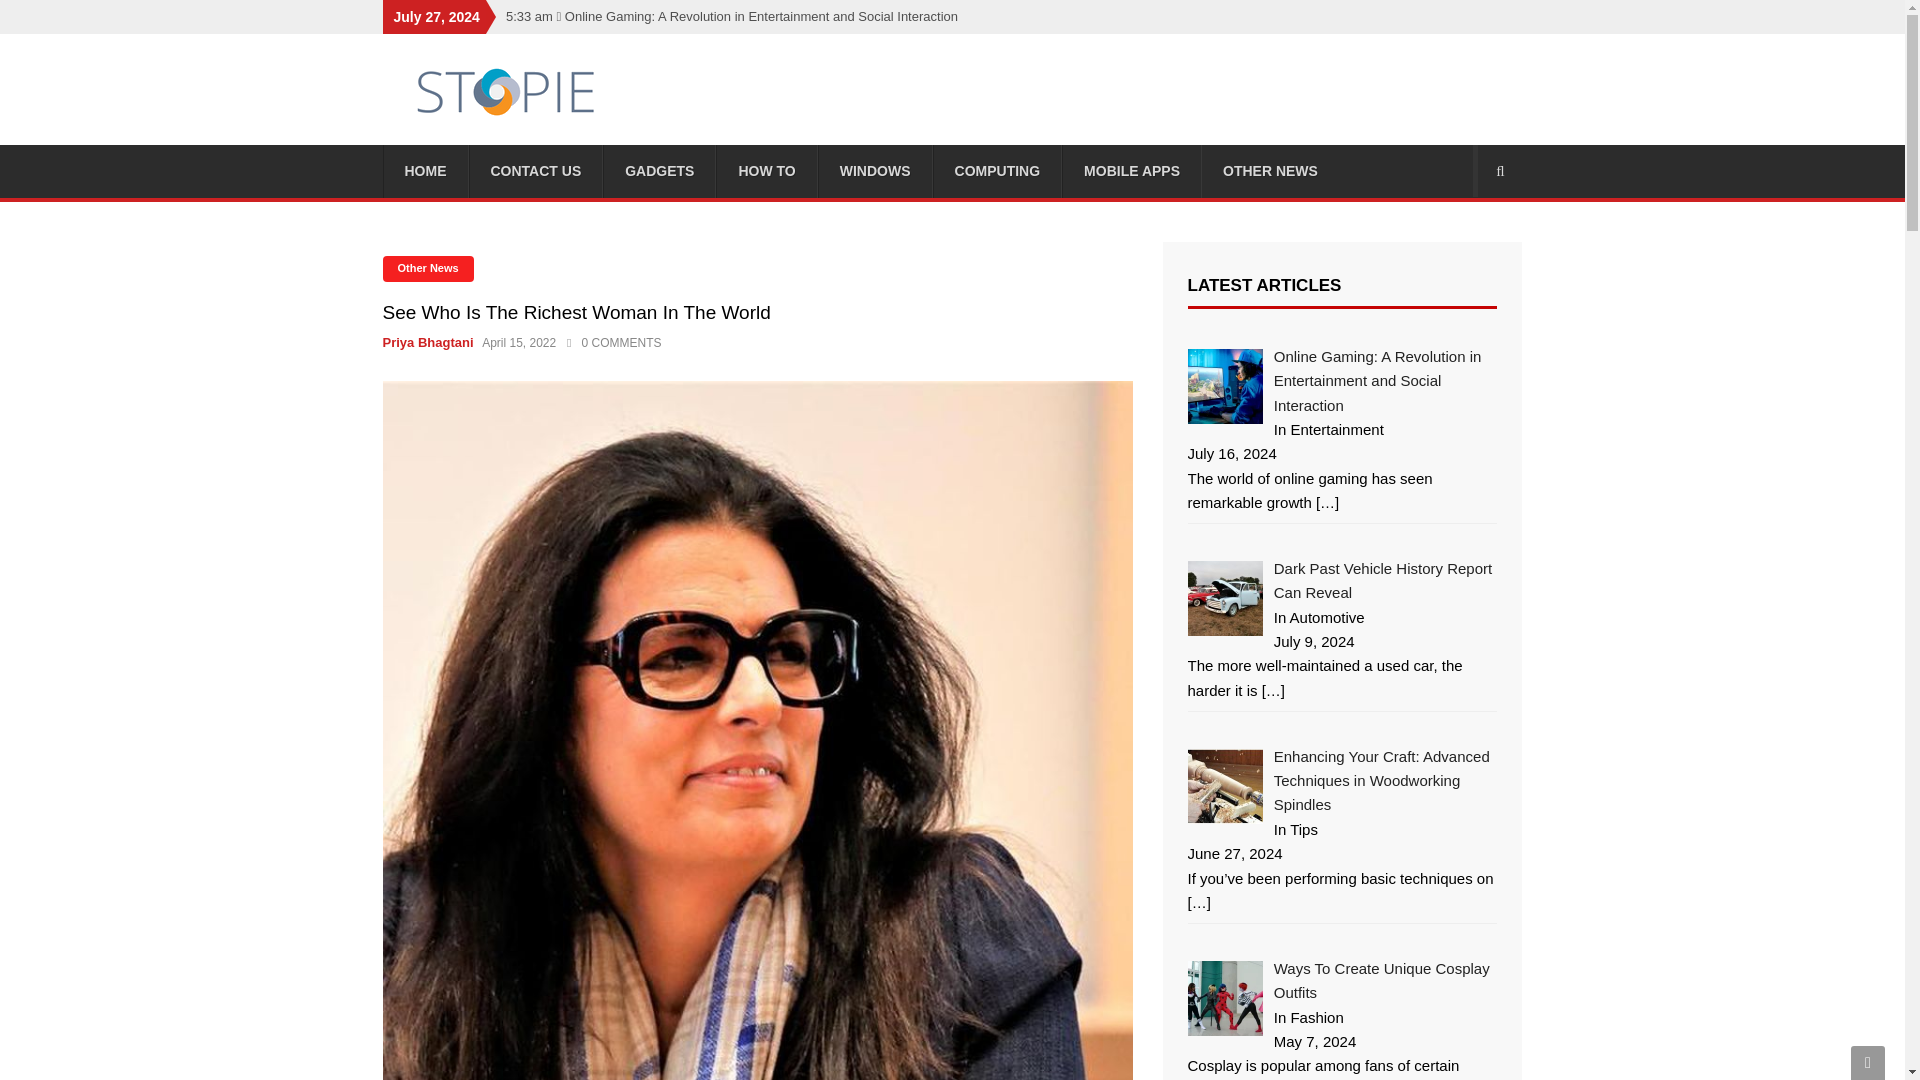  Describe the element at coordinates (766, 170) in the screenshot. I see `HOW TO` at that location.